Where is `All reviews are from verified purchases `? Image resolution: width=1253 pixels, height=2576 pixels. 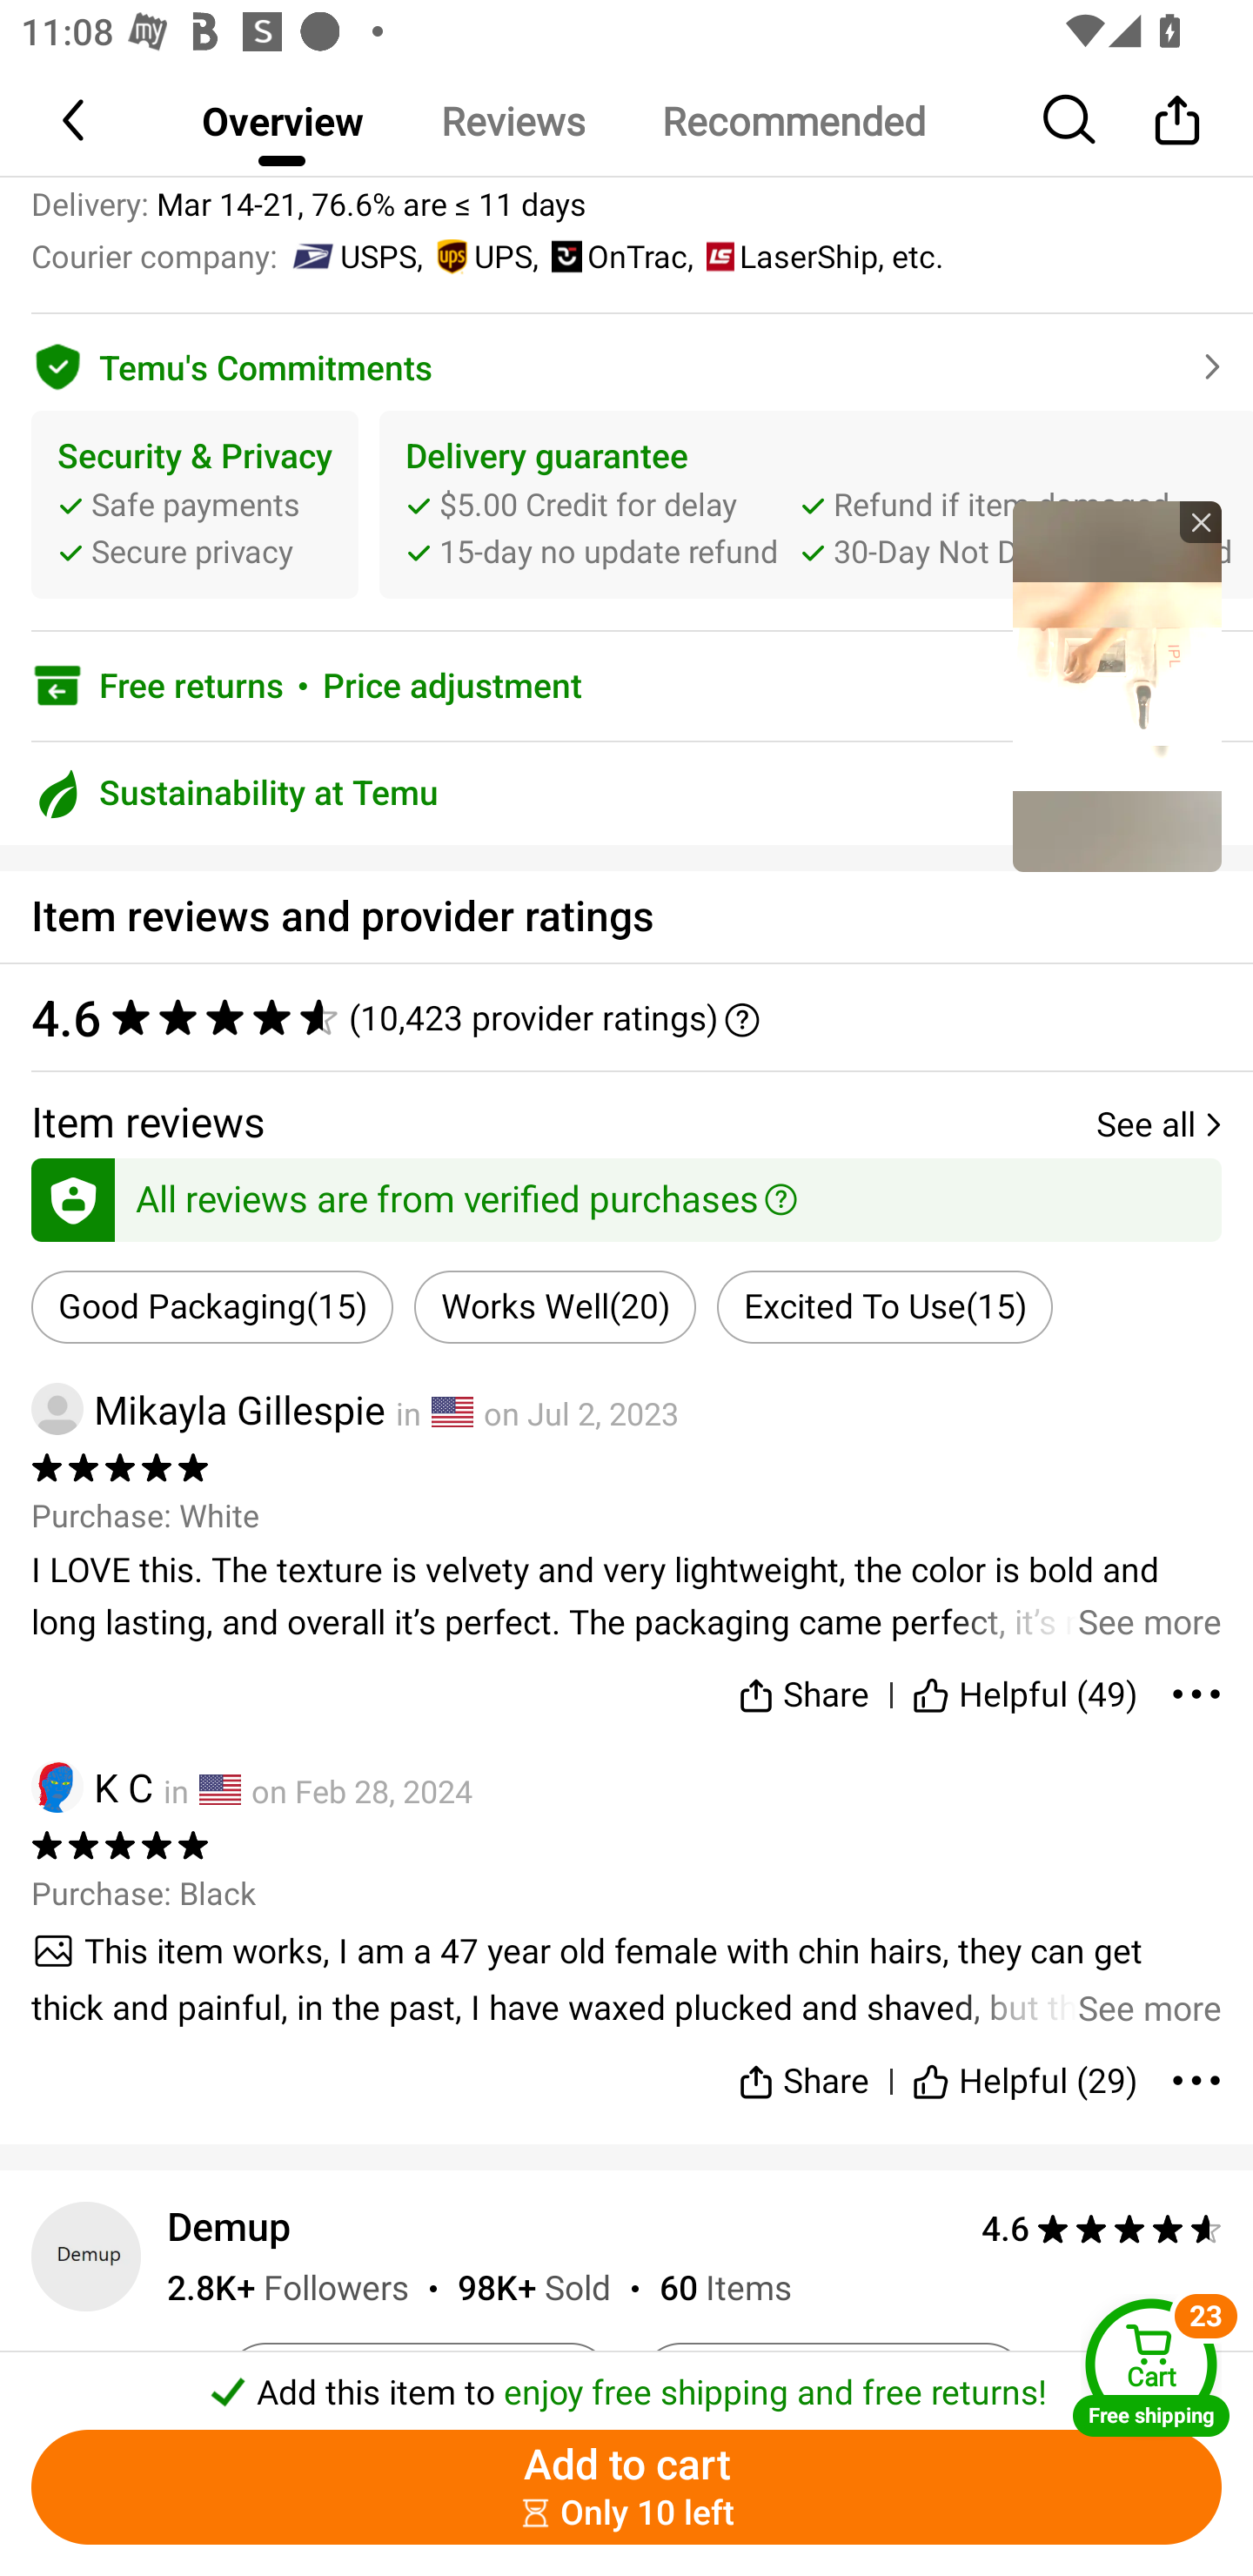 All reviews are from verified purchases  is located at coordinates (626, 1195).